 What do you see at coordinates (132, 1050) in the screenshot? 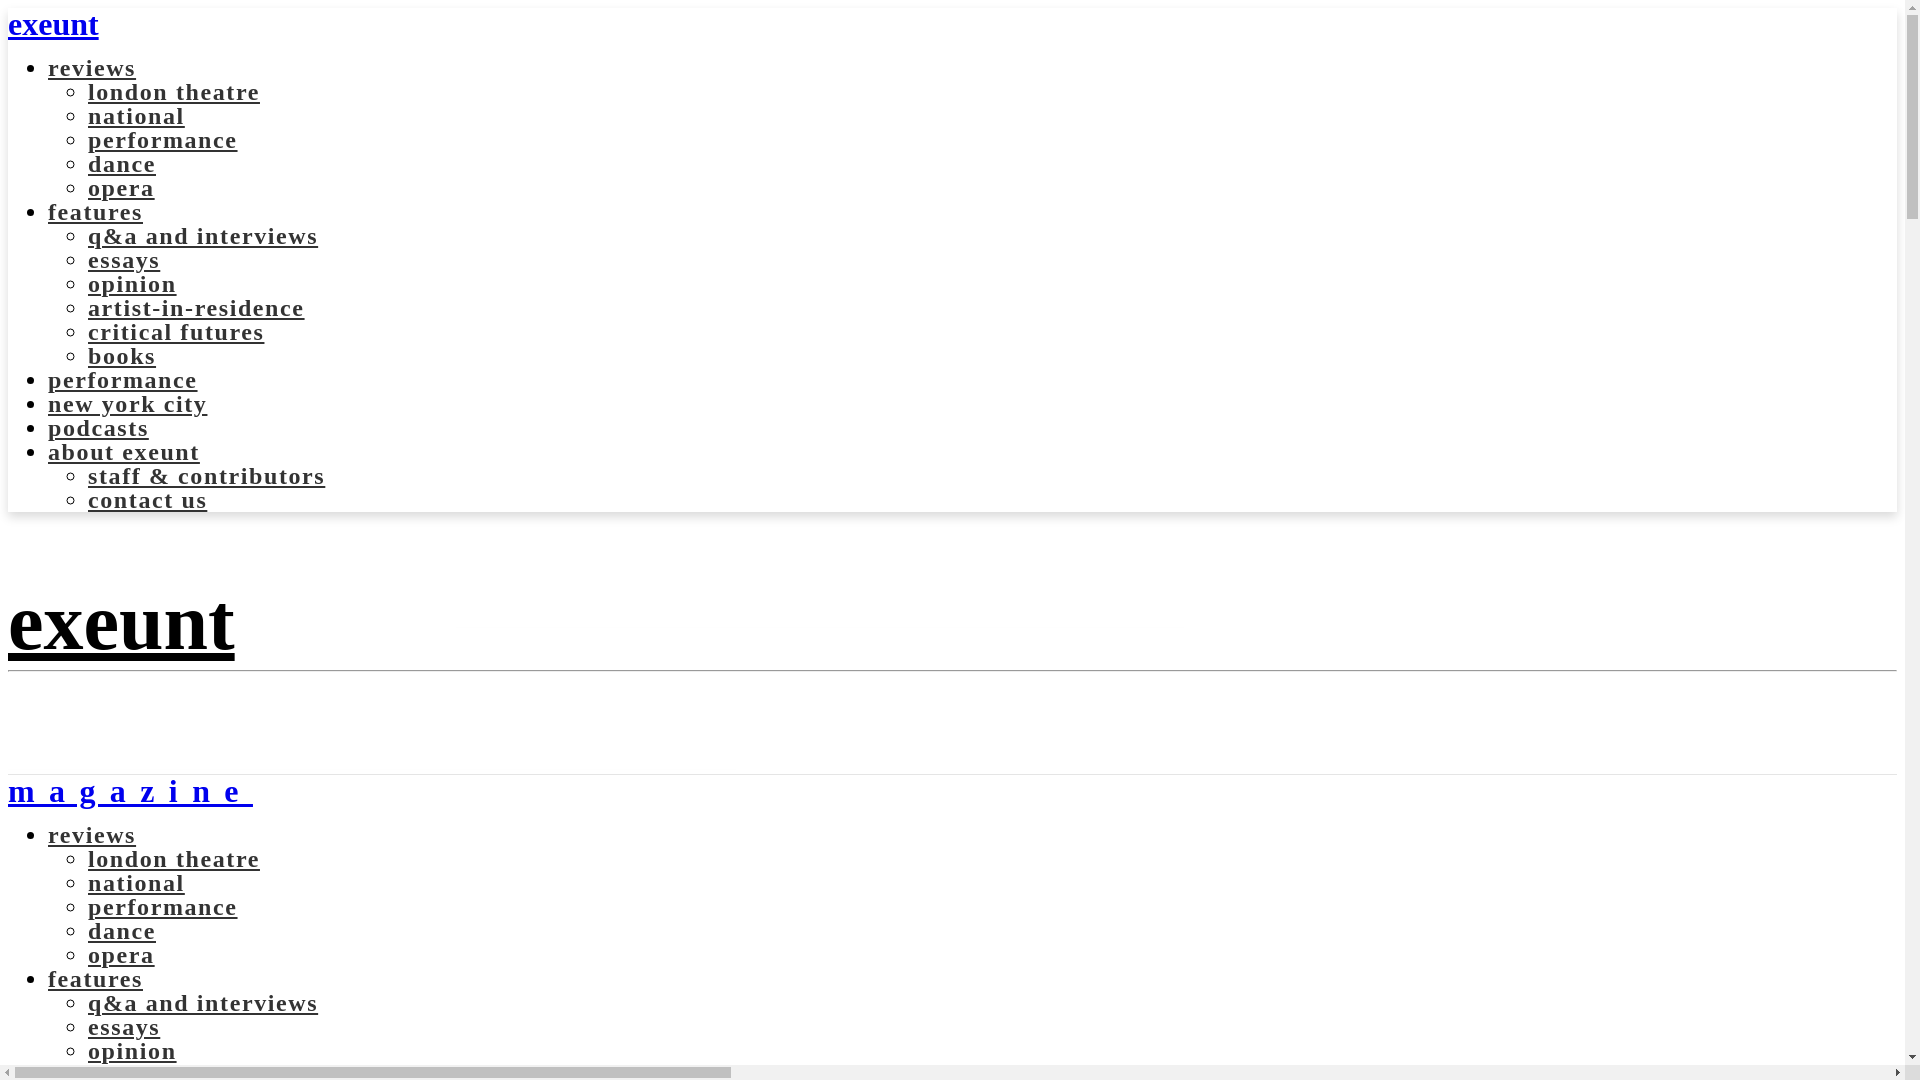
I see `opinion` at bounding box center [132, 1050].